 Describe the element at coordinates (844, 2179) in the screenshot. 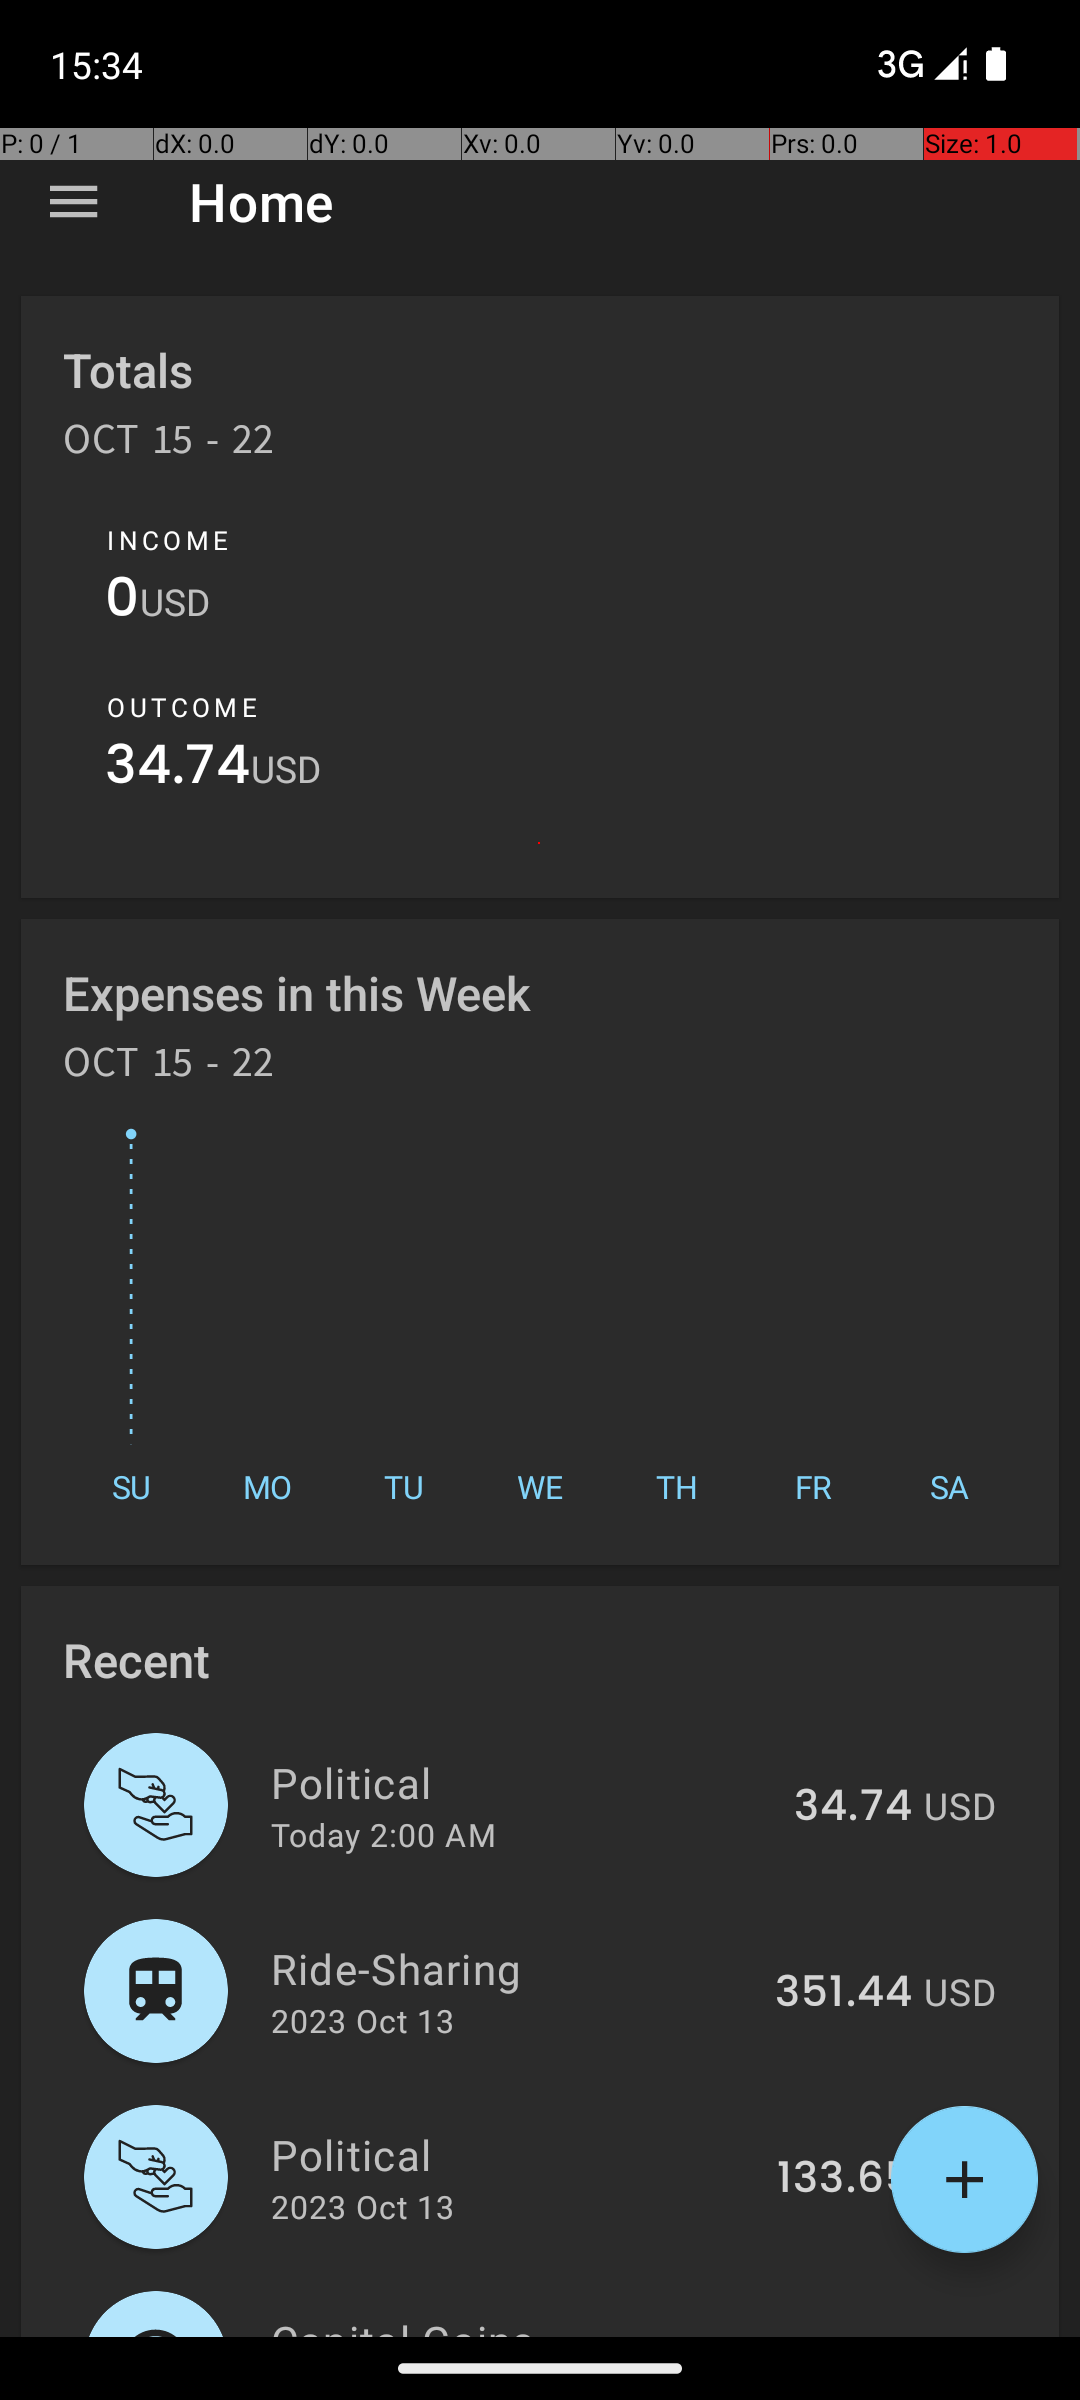

I see `133.65` at that location.